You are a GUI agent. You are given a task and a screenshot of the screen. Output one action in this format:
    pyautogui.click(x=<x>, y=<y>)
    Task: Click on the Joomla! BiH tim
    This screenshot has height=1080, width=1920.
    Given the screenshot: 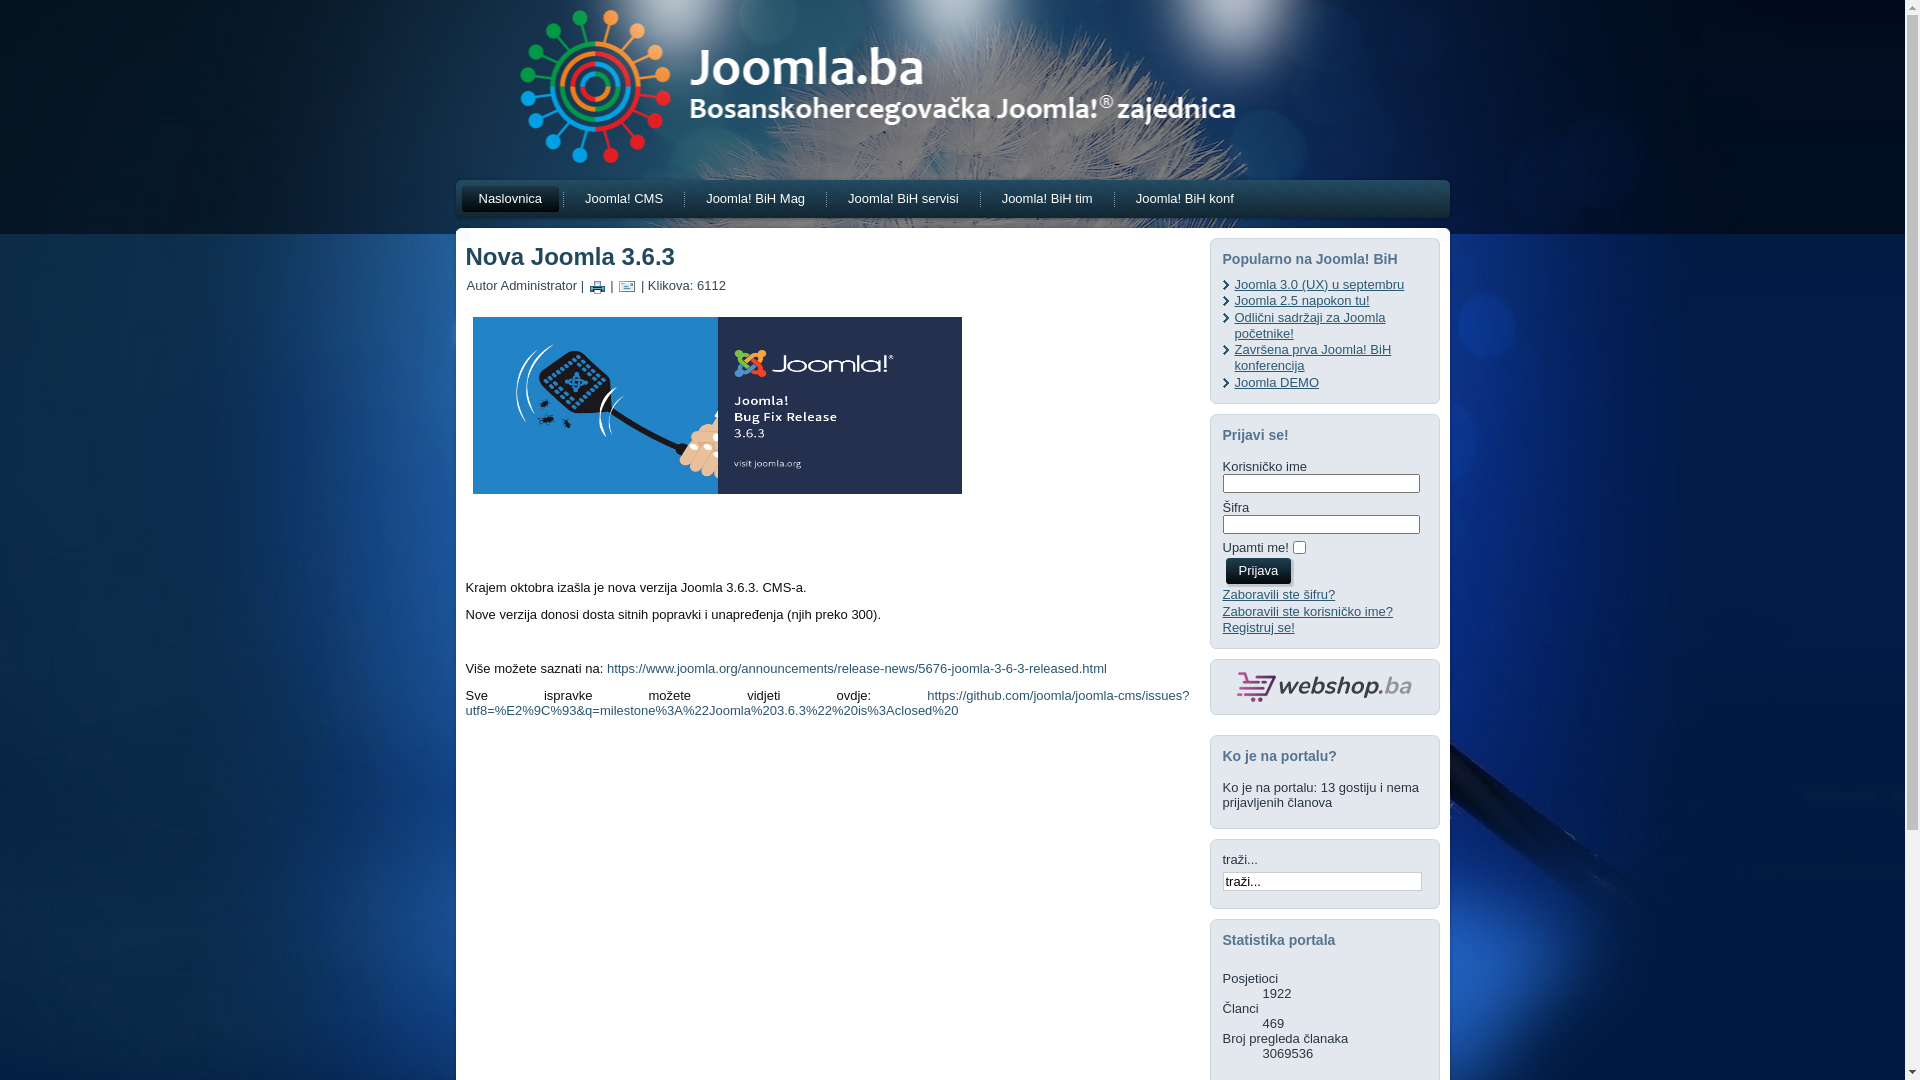 What is the action you would take?
    pyautogui.click(x=1048, y=199)
    